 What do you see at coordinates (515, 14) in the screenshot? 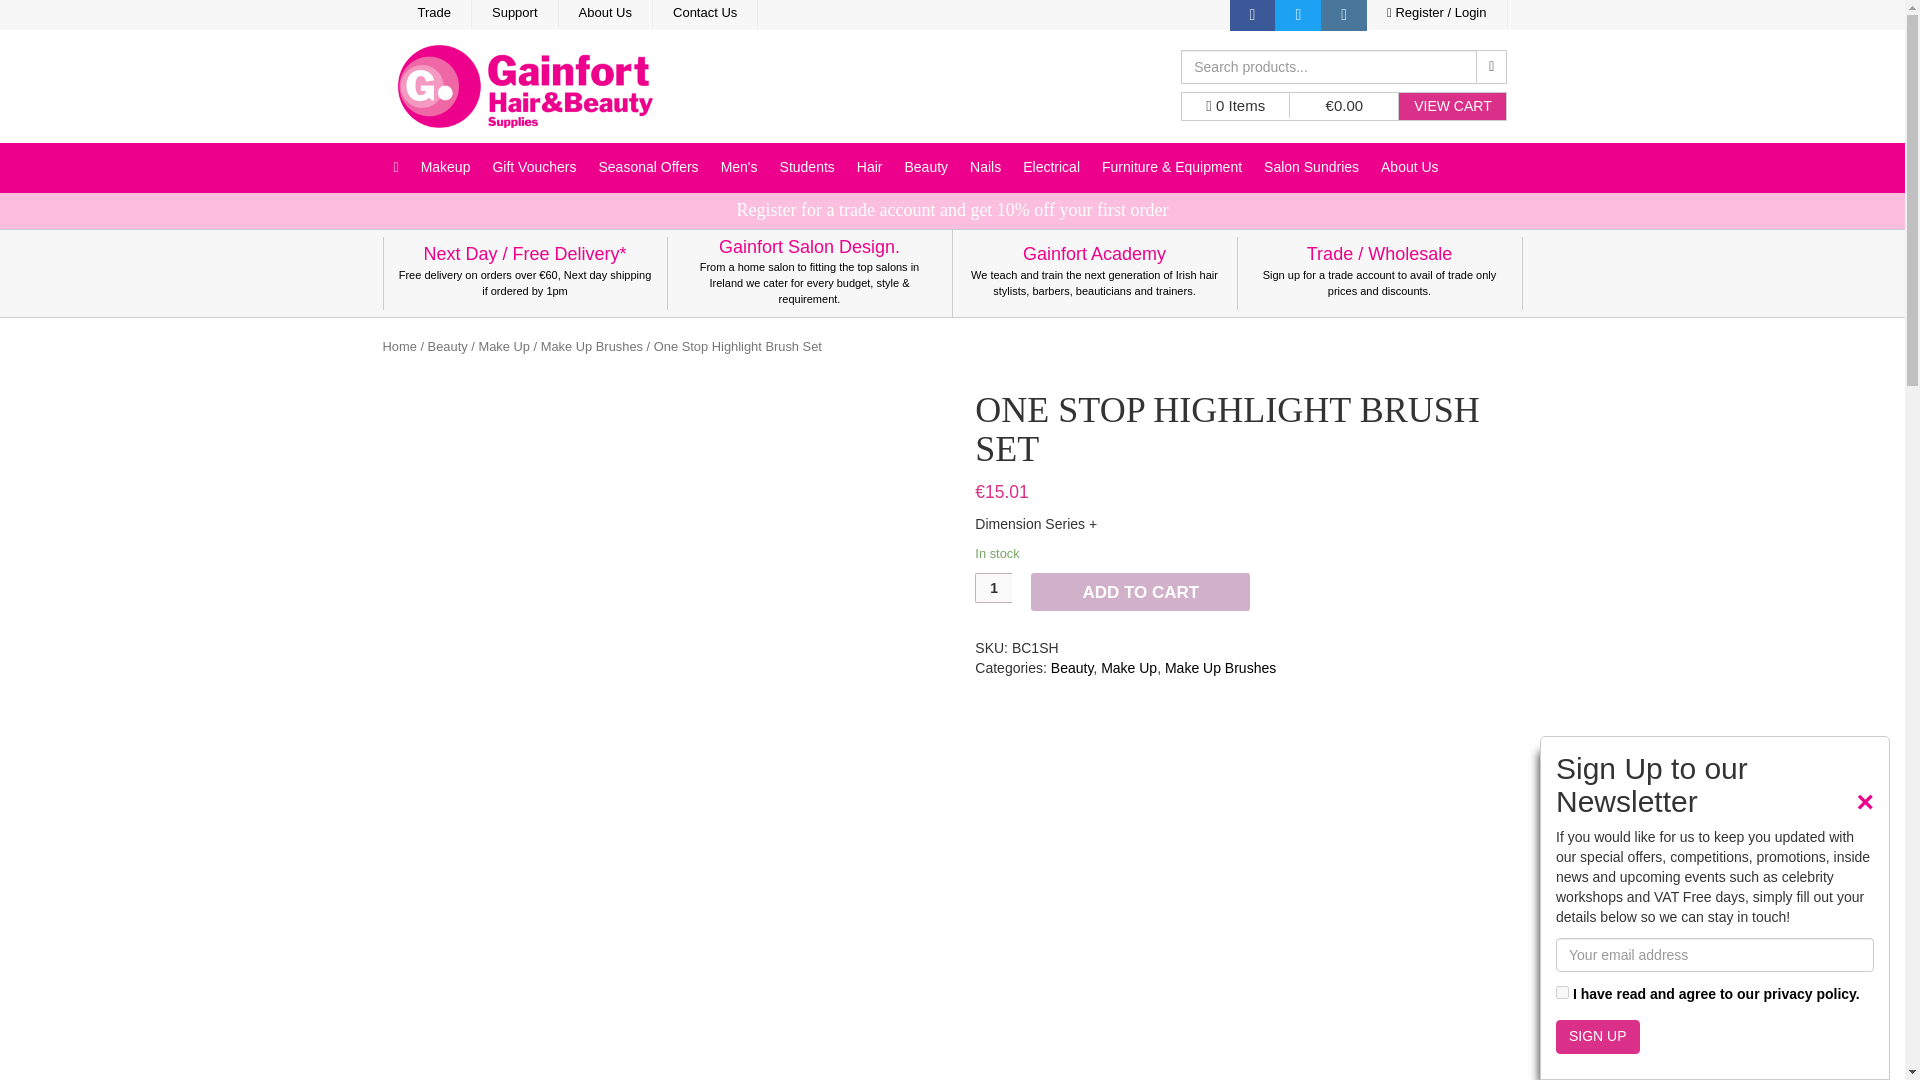
I see `Support` at bounding box center [515, 14].